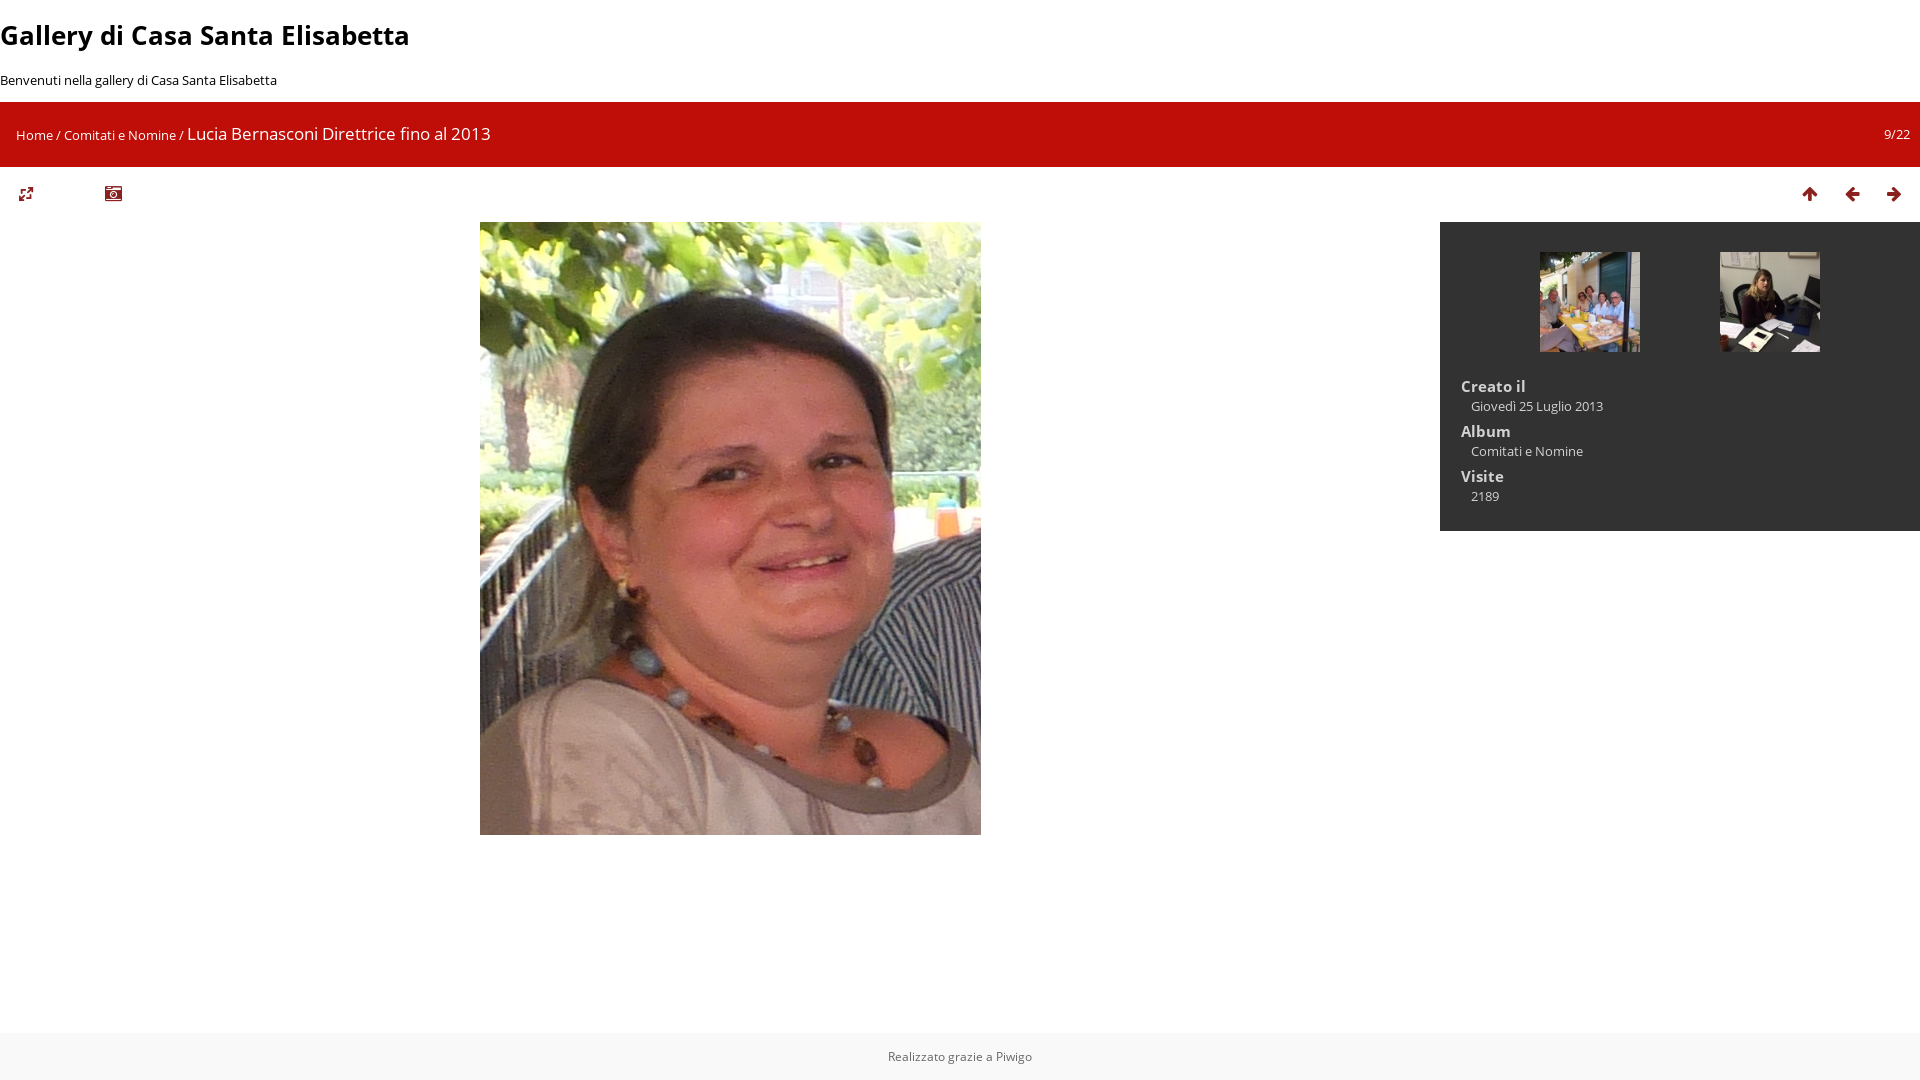 This screenshot has width=1920, height=1080. I want to click on Comitati e Nomine, so click(1527, 451).